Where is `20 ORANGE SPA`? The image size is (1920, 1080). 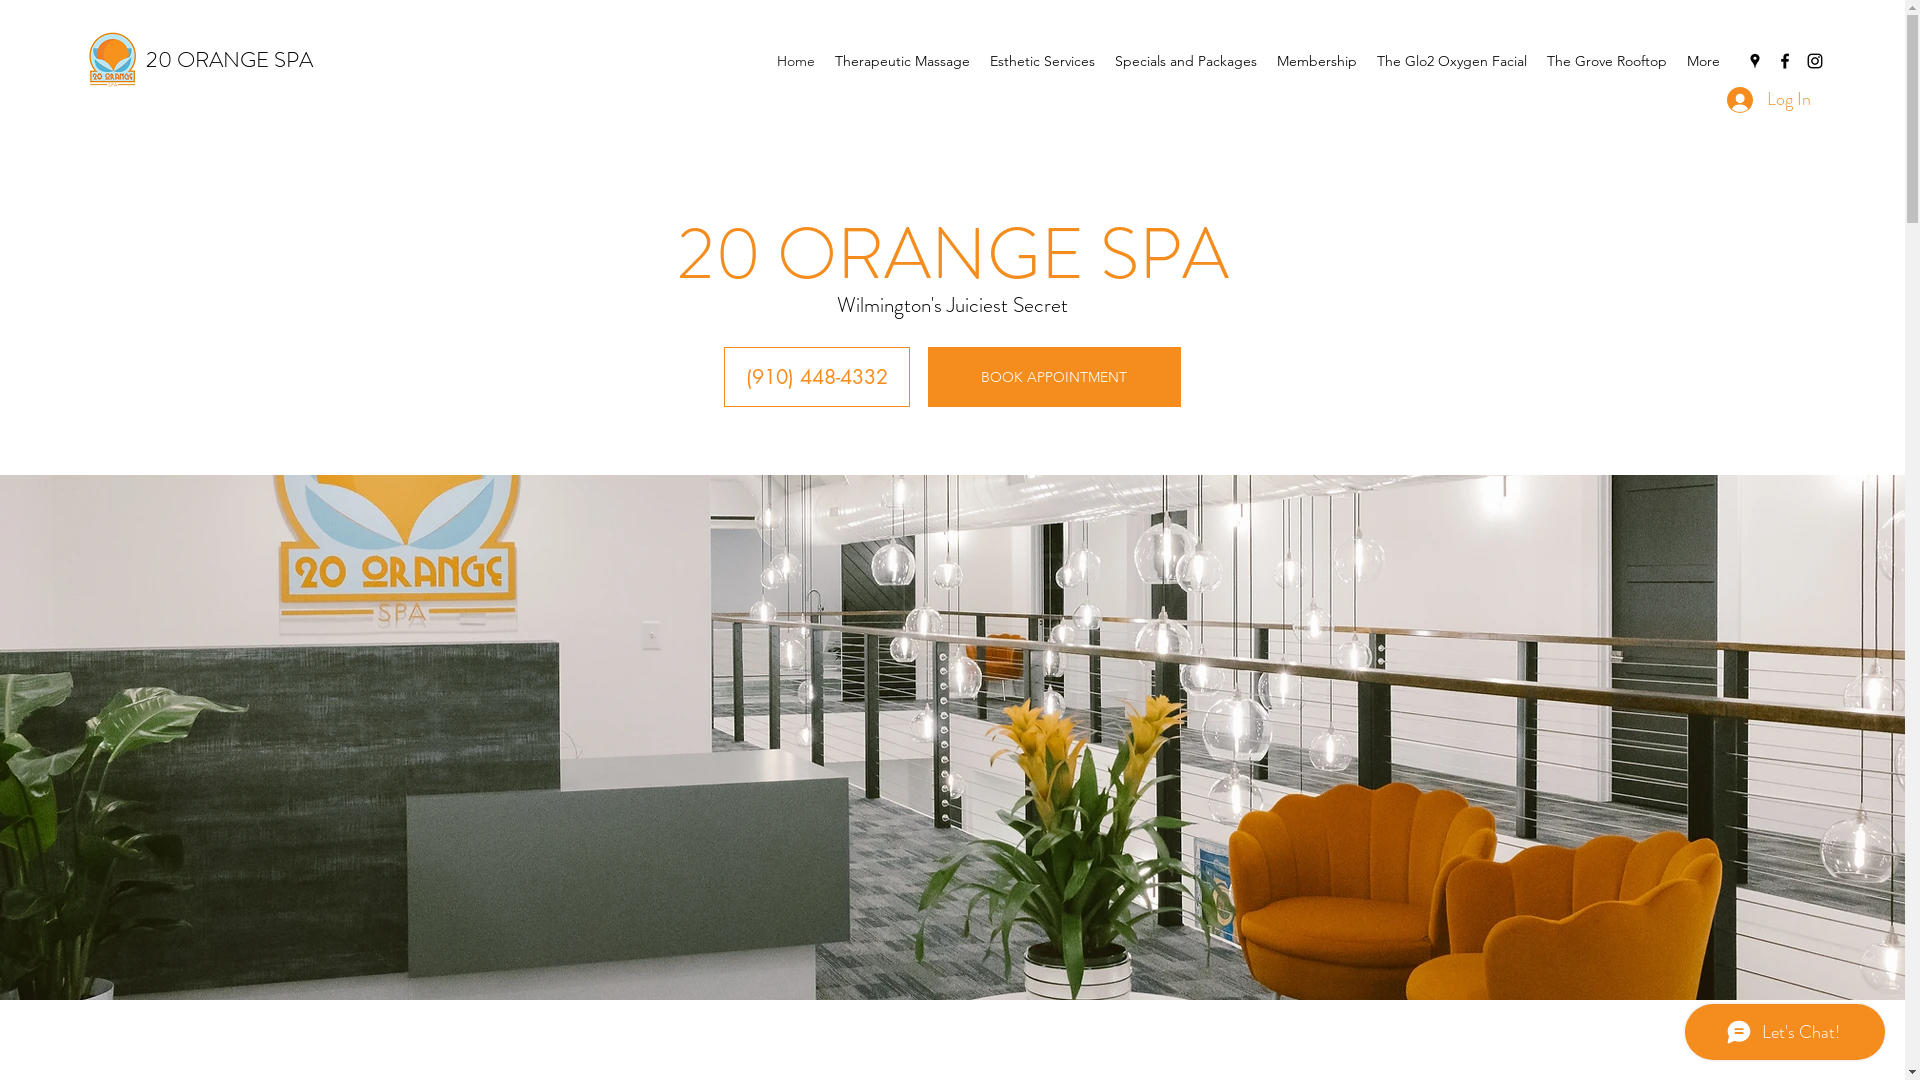 20 ORANGE SPA is located at coordinates (230, 60).